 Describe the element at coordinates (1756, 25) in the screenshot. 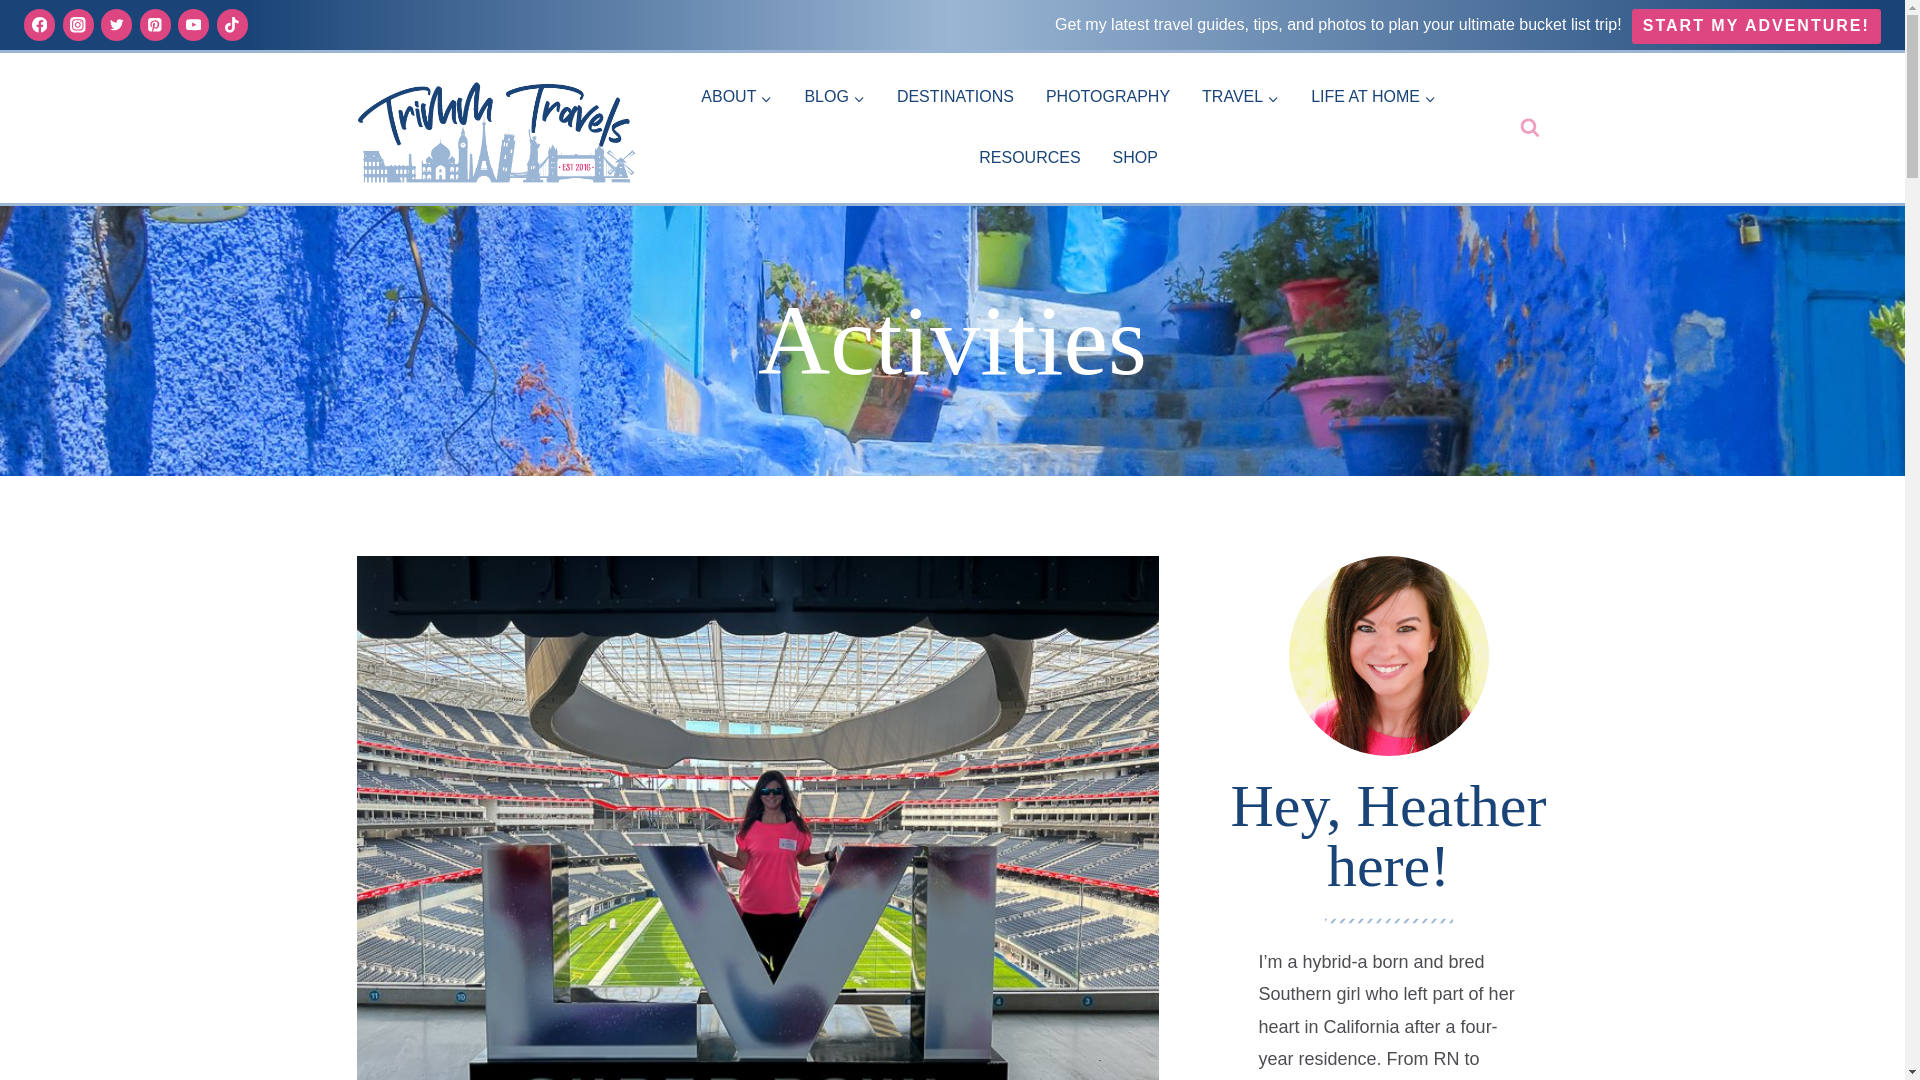

I see `START MY ADVENTURE!` at that location.